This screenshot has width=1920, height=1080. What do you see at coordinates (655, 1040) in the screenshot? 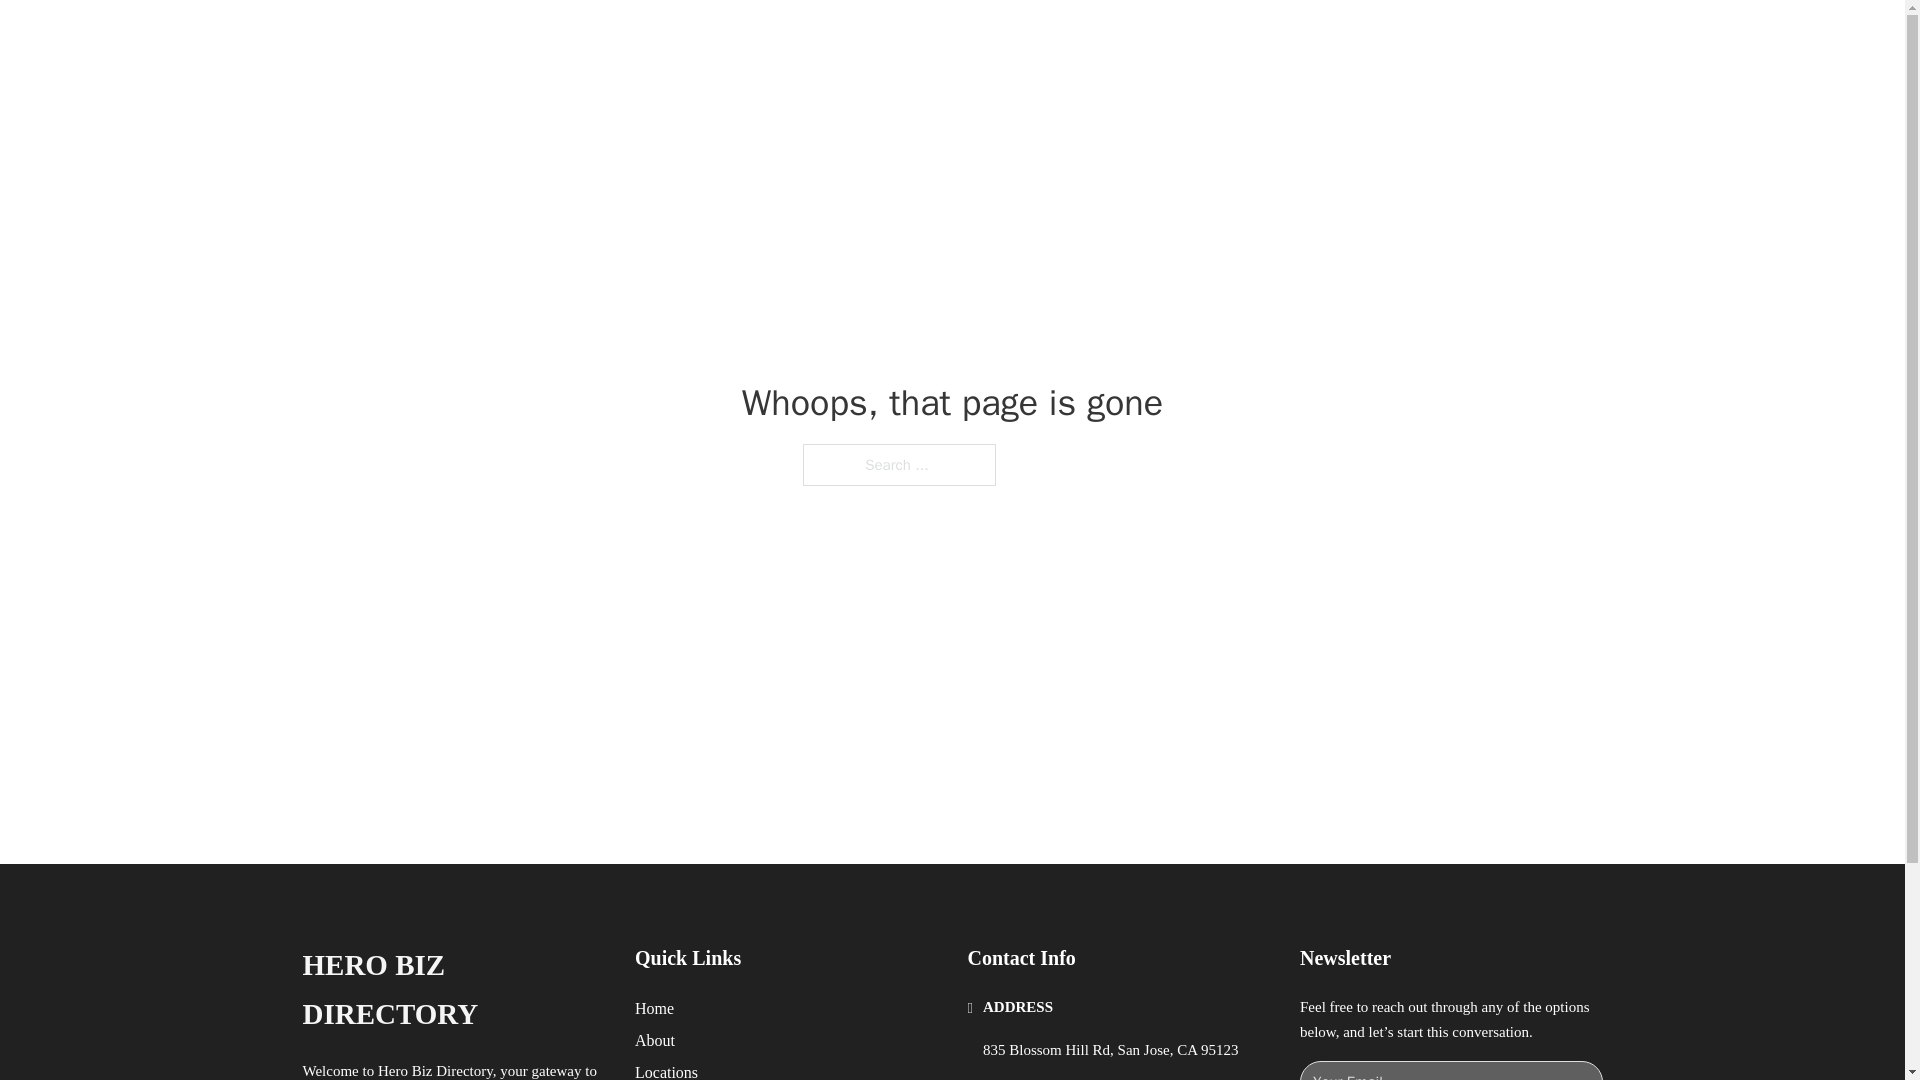
I see `About` at bounding box center [655, 1040].